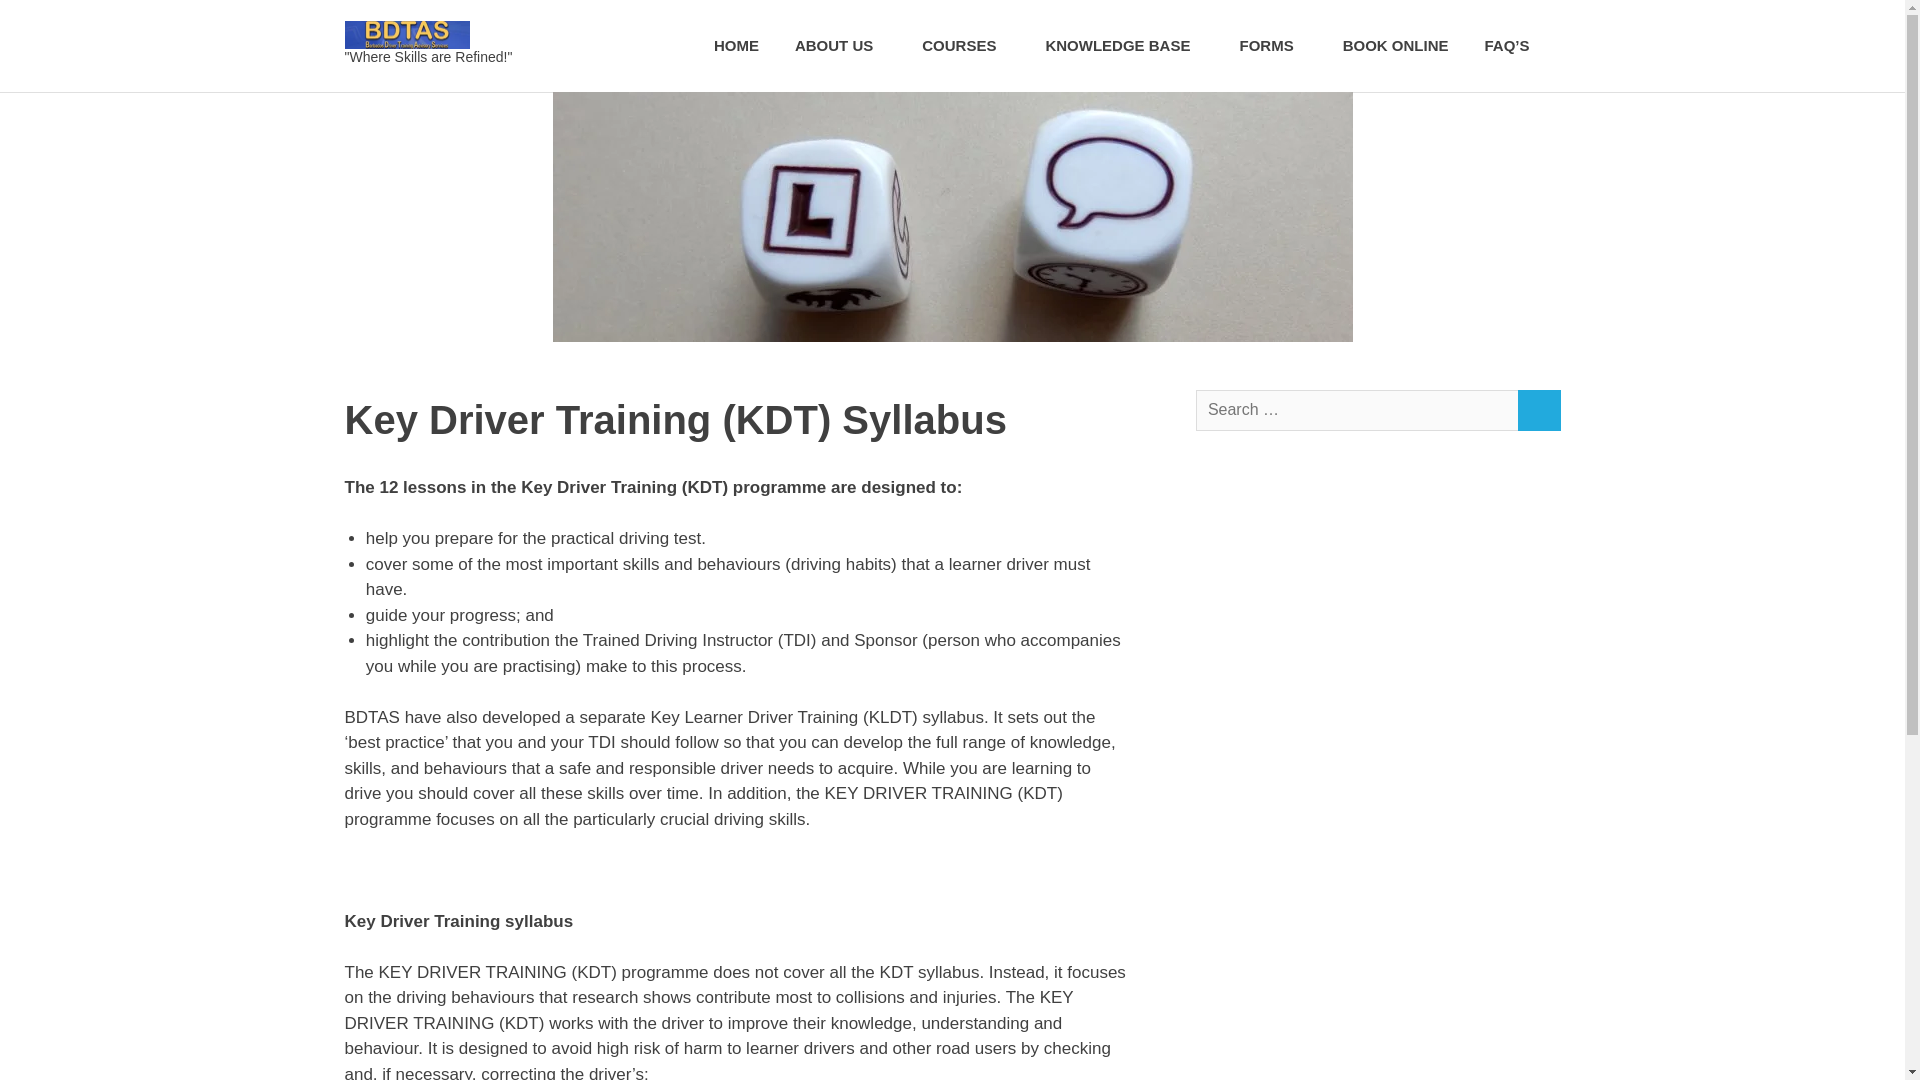 This screenshot has height=1080, width=1920. What do you see at coordinates (966, 46) in the screenshot?
I see `COURSES` at bounding box center [966, 46].